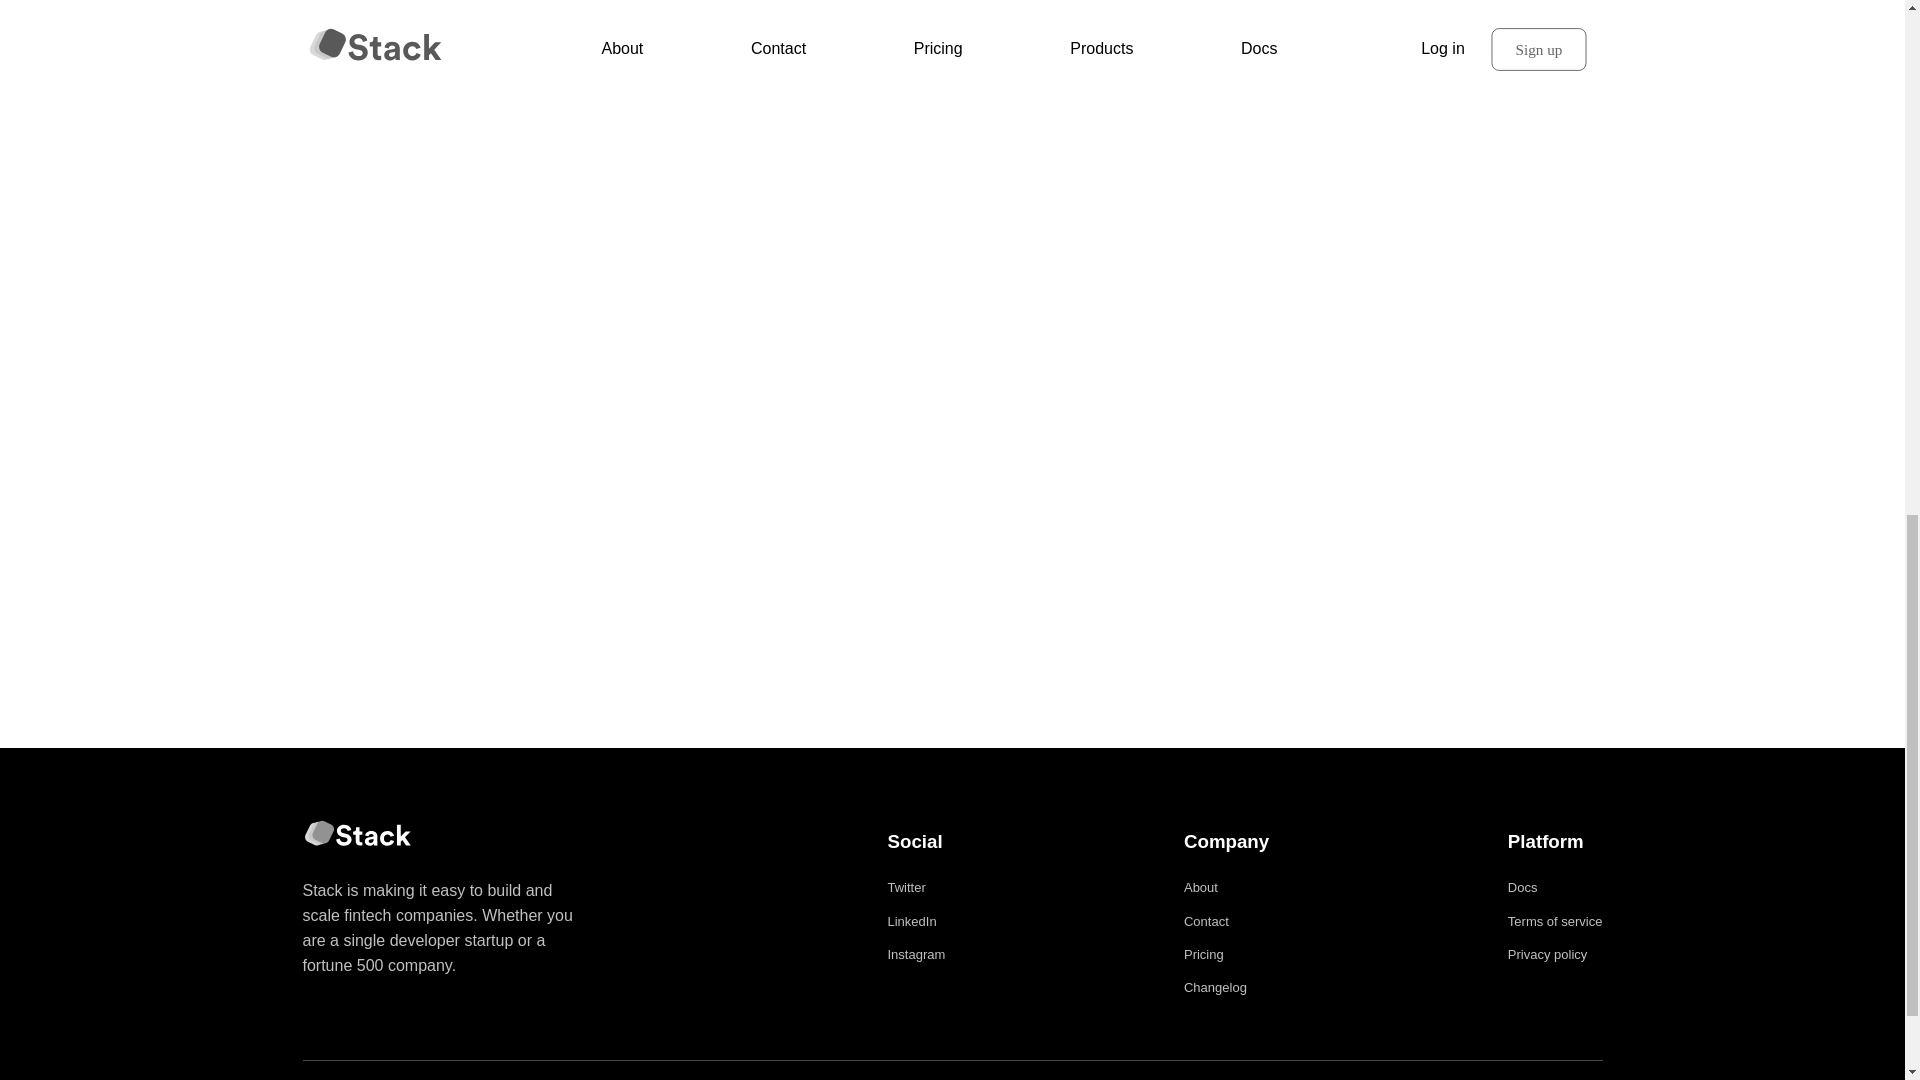 This screenshot has height=1080, width=1920. What do you see at coordinates (1204, 954) in the screenshot?
I see `Pricing` at bounding box center [1204, 954].